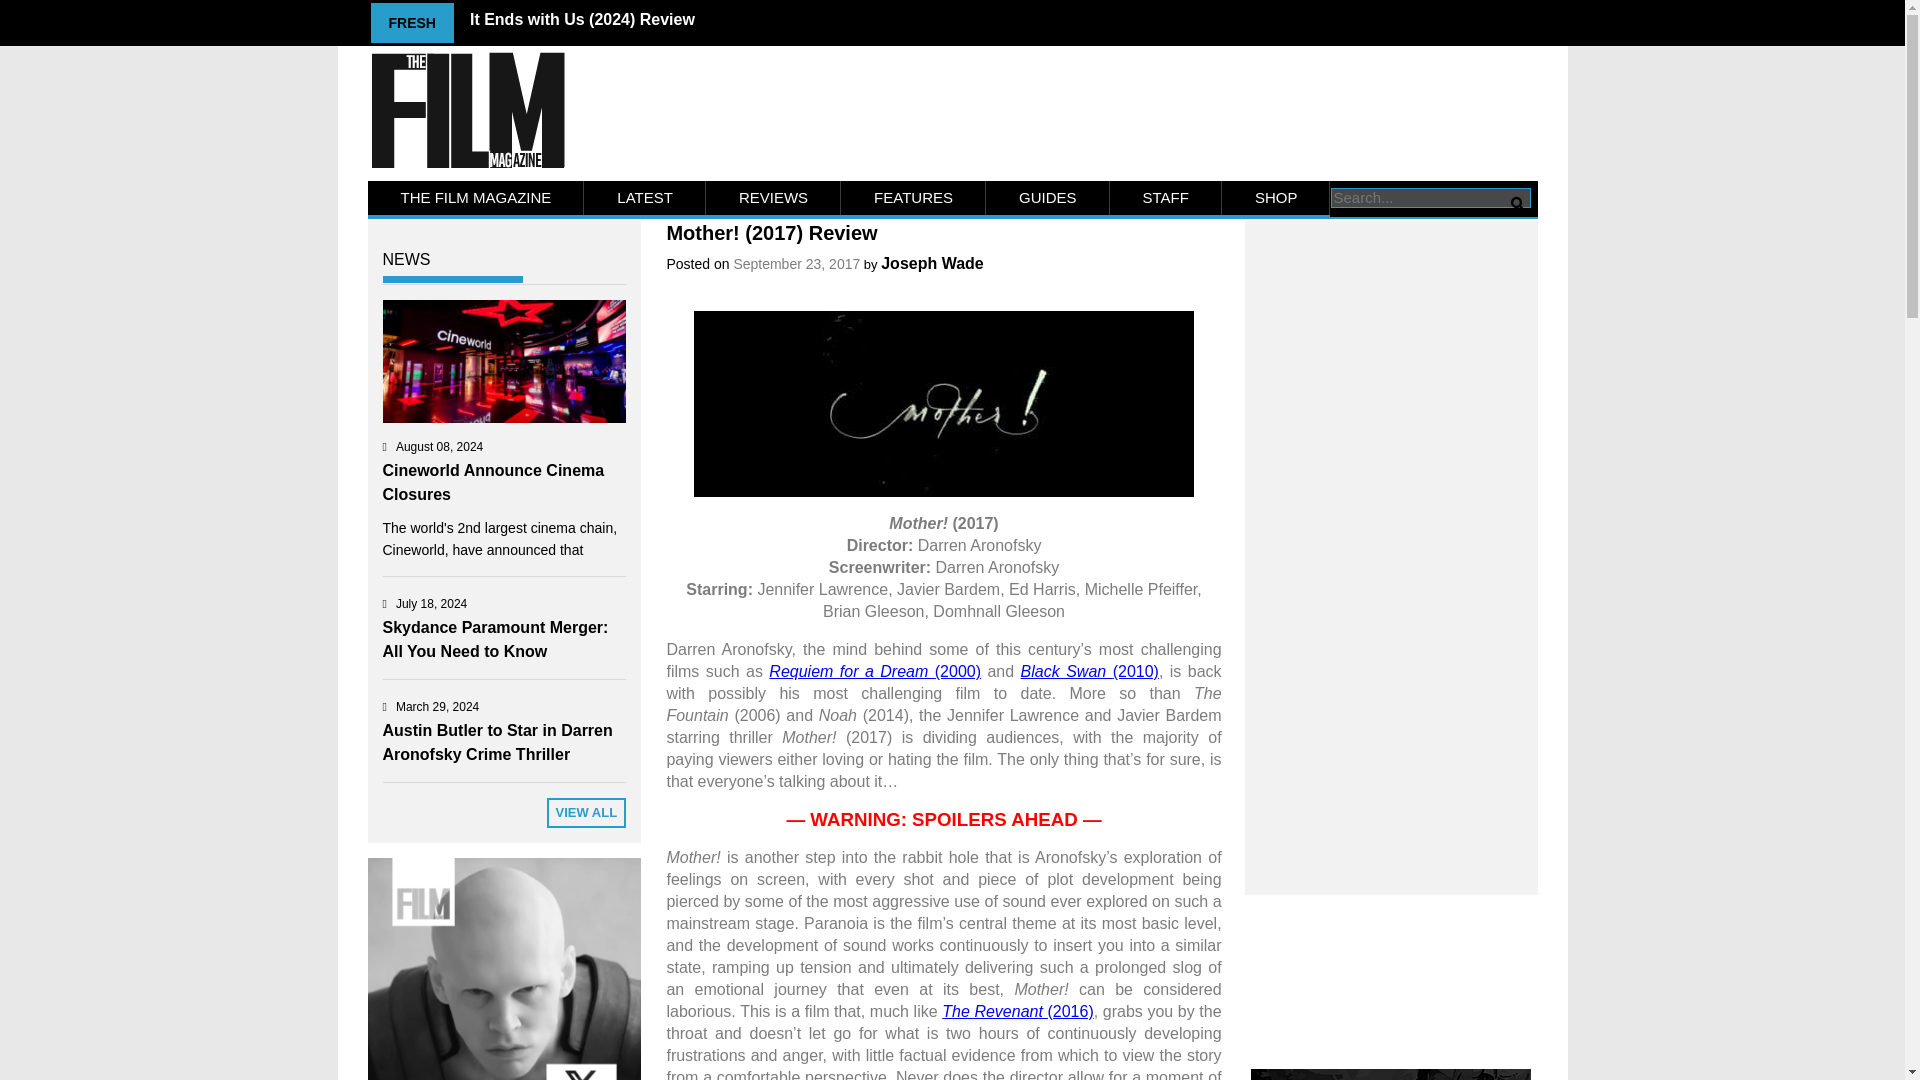 This screenshot has width=1920, height=1080. Describe the element at coordinates (773, 198) in the screenshot. I see `REVIEWS` at that location.